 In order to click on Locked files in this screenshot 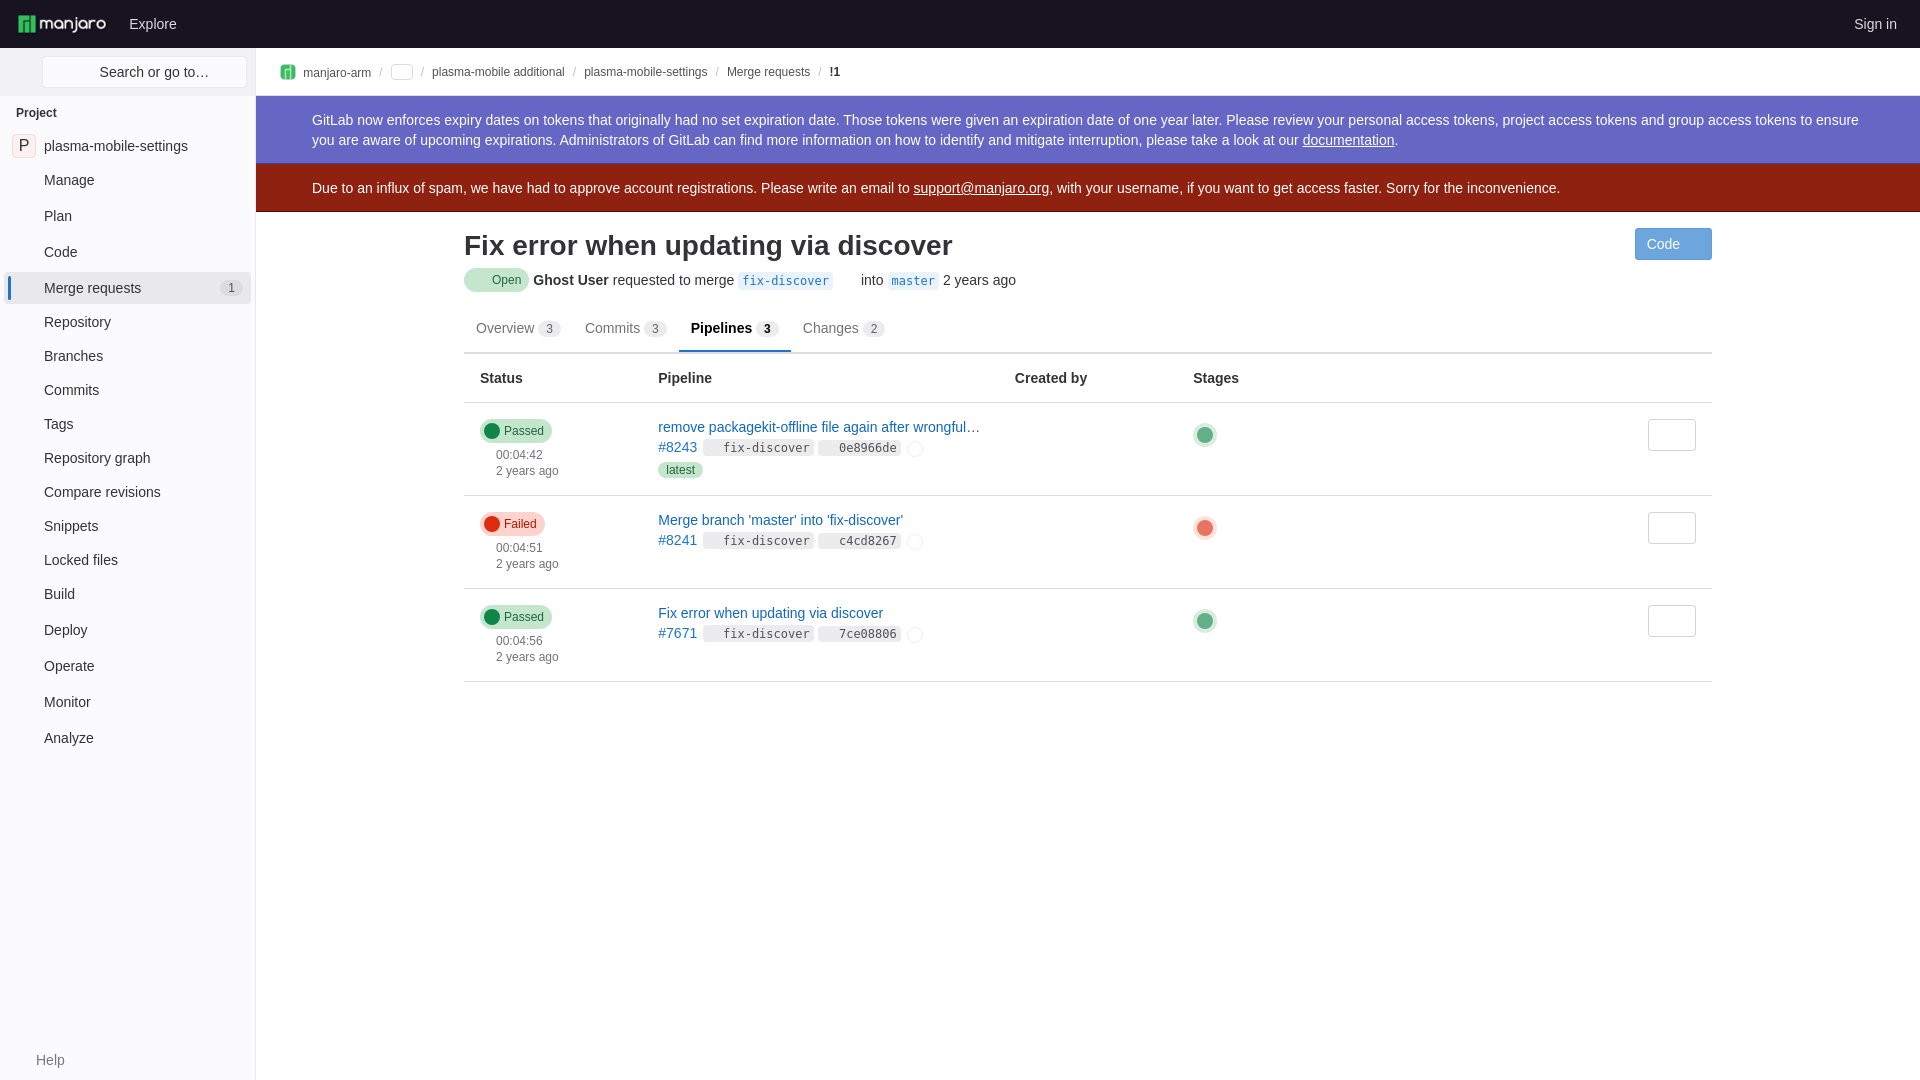, I will do `click(1874, 23)`.